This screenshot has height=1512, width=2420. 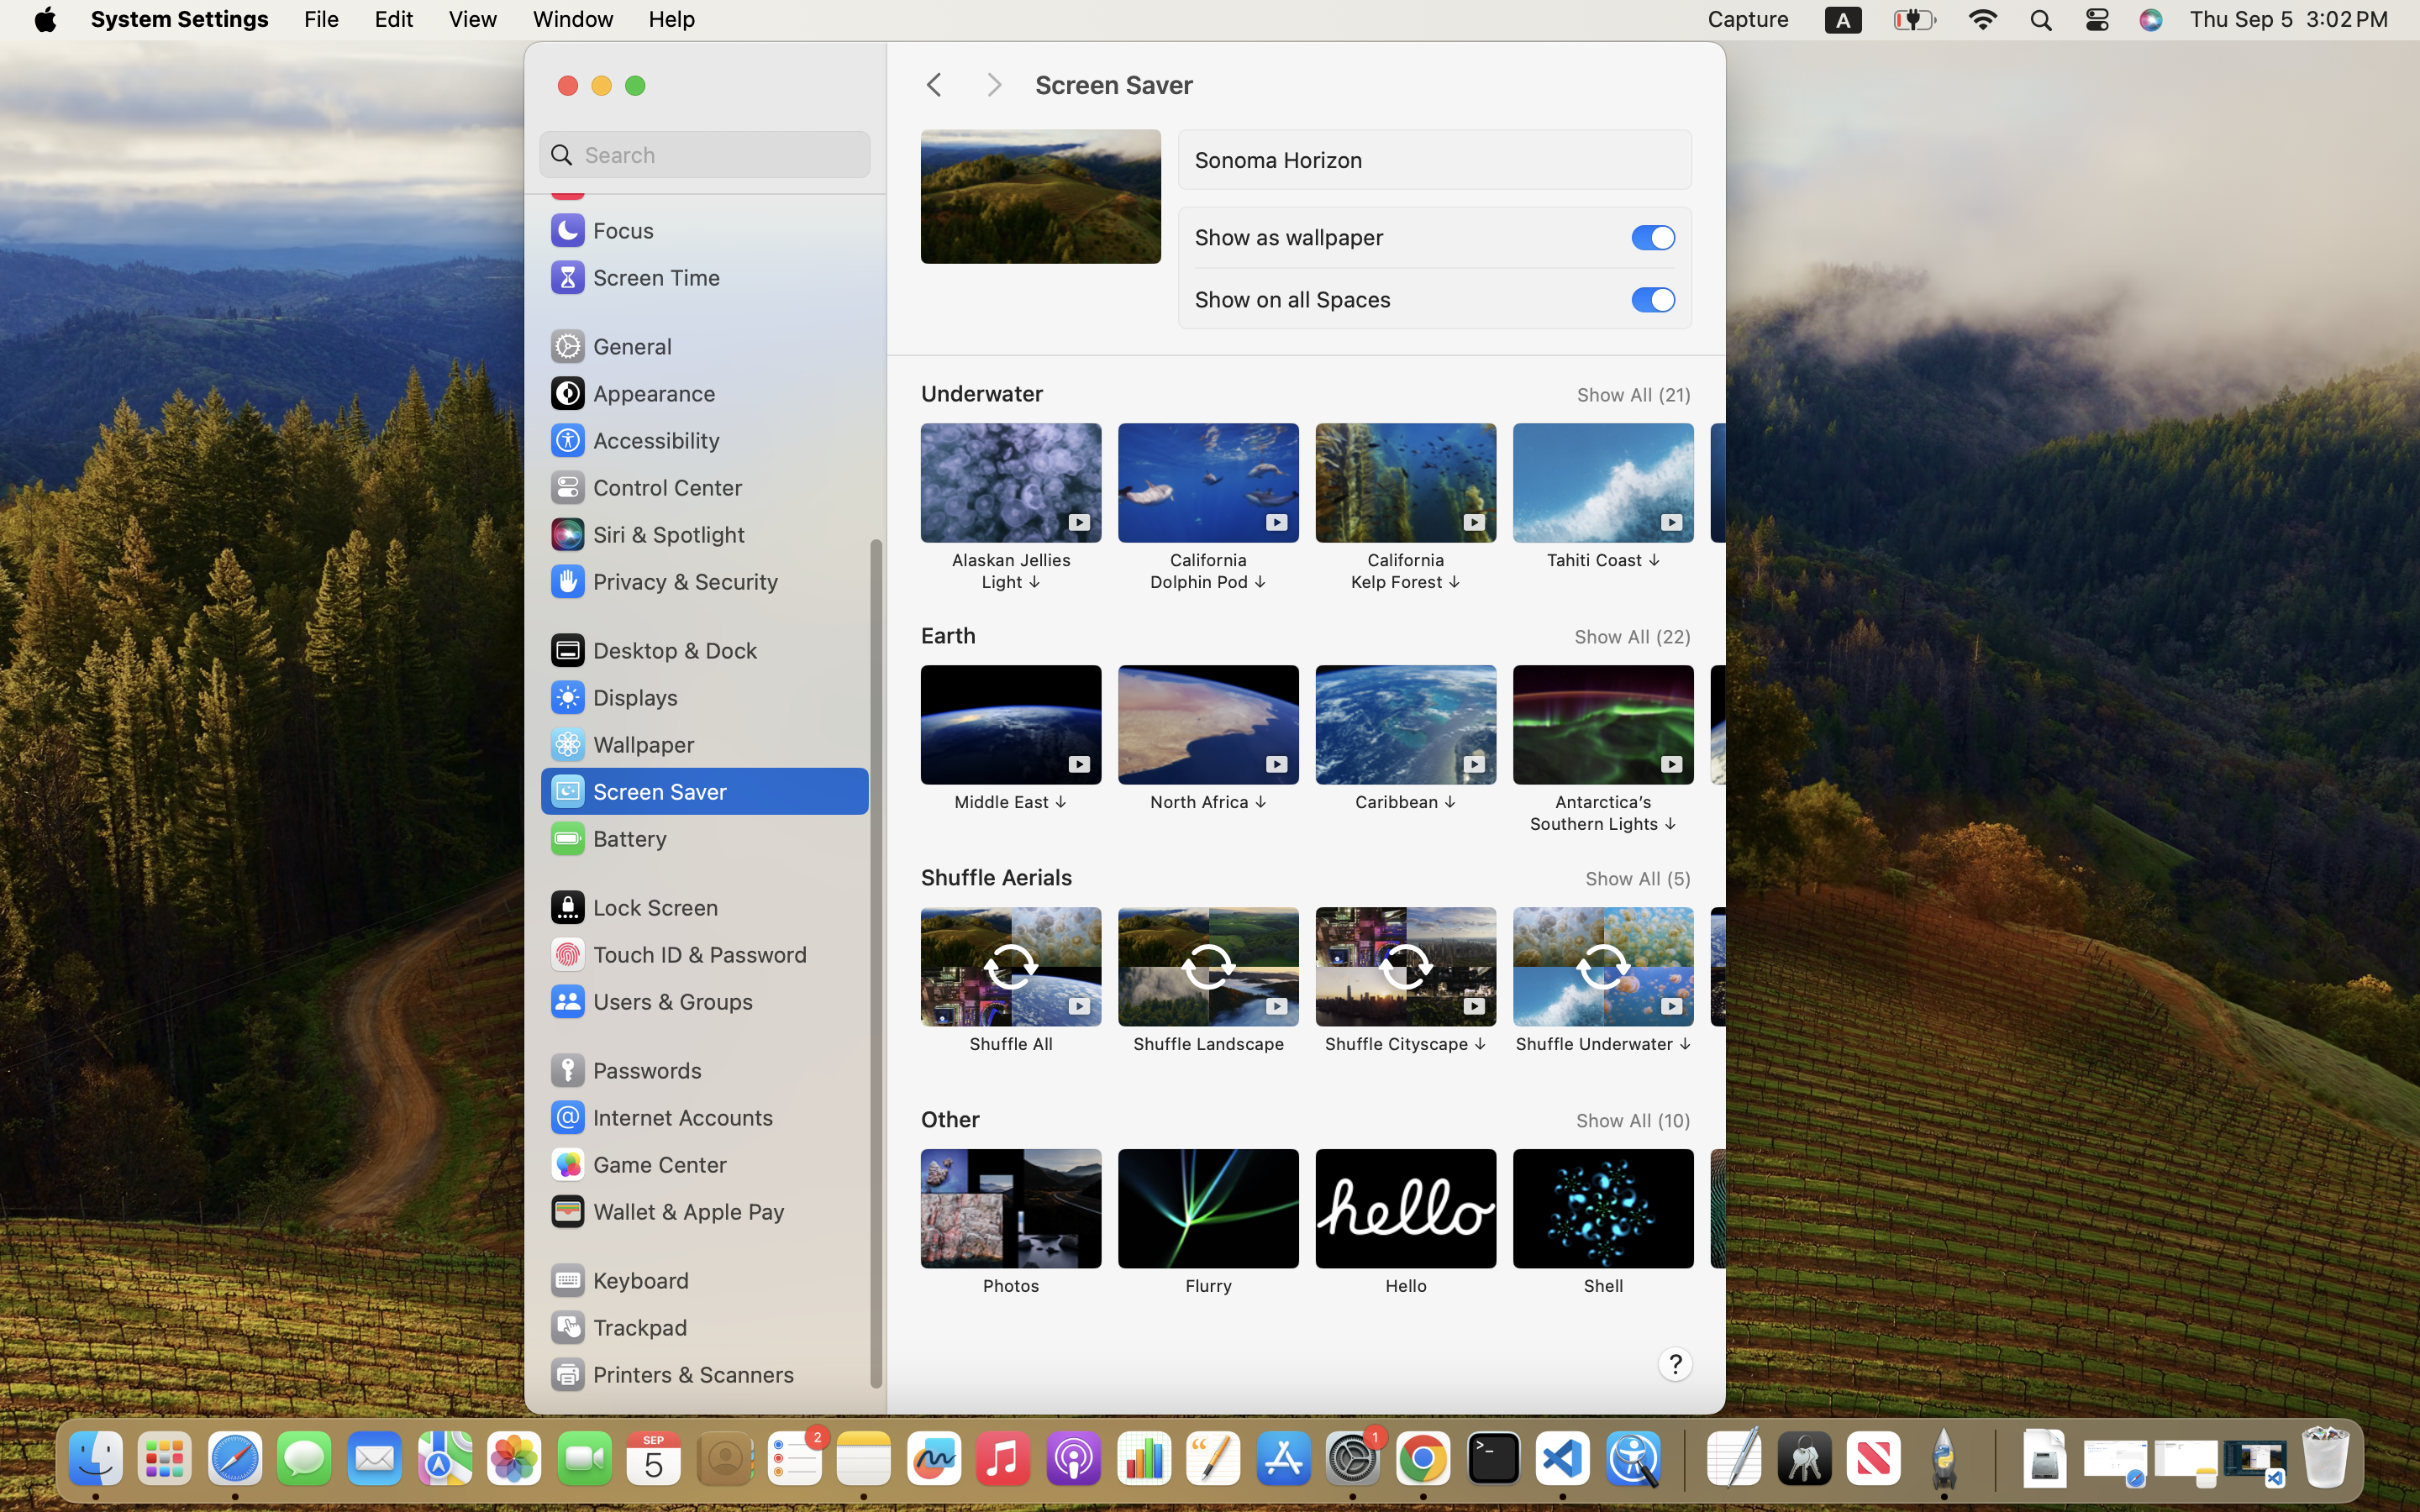 What do you see at coordinates (646, 534) in the screenshot?
I see `Siri & Spotlight` at bounding box center [646, 534].